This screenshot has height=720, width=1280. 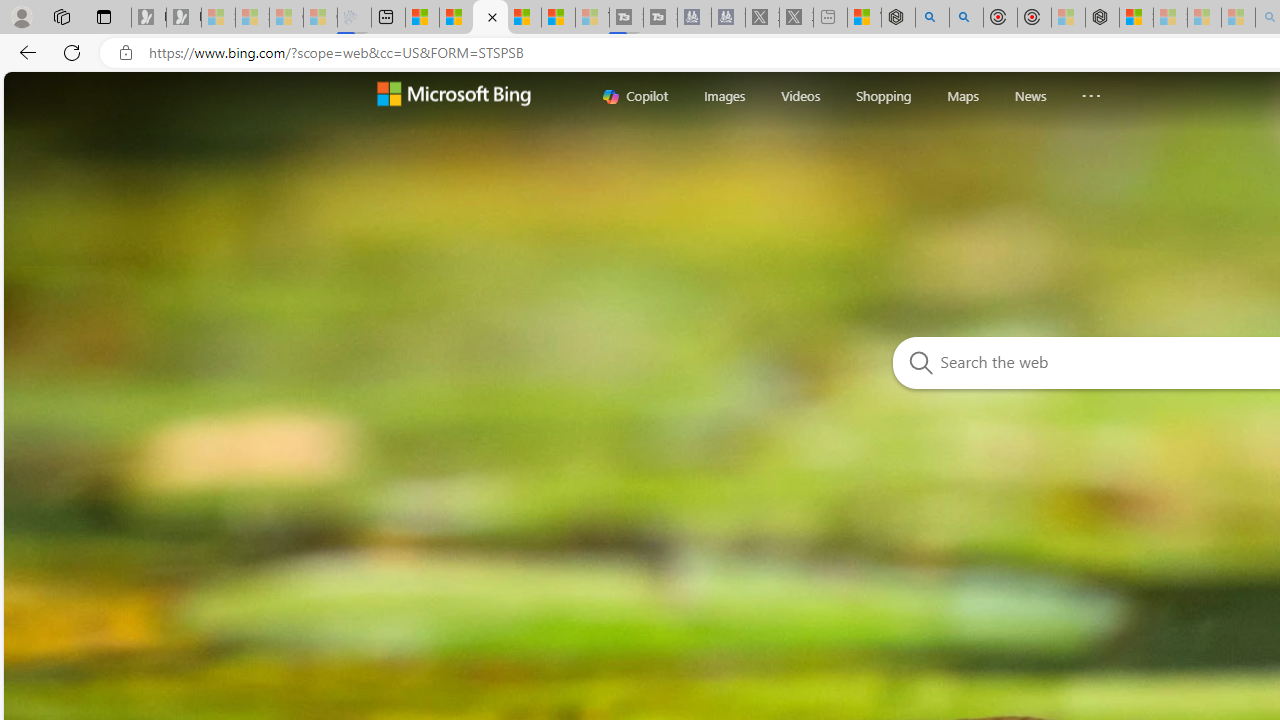 I want to click on Images, so click(x=725, y=96).